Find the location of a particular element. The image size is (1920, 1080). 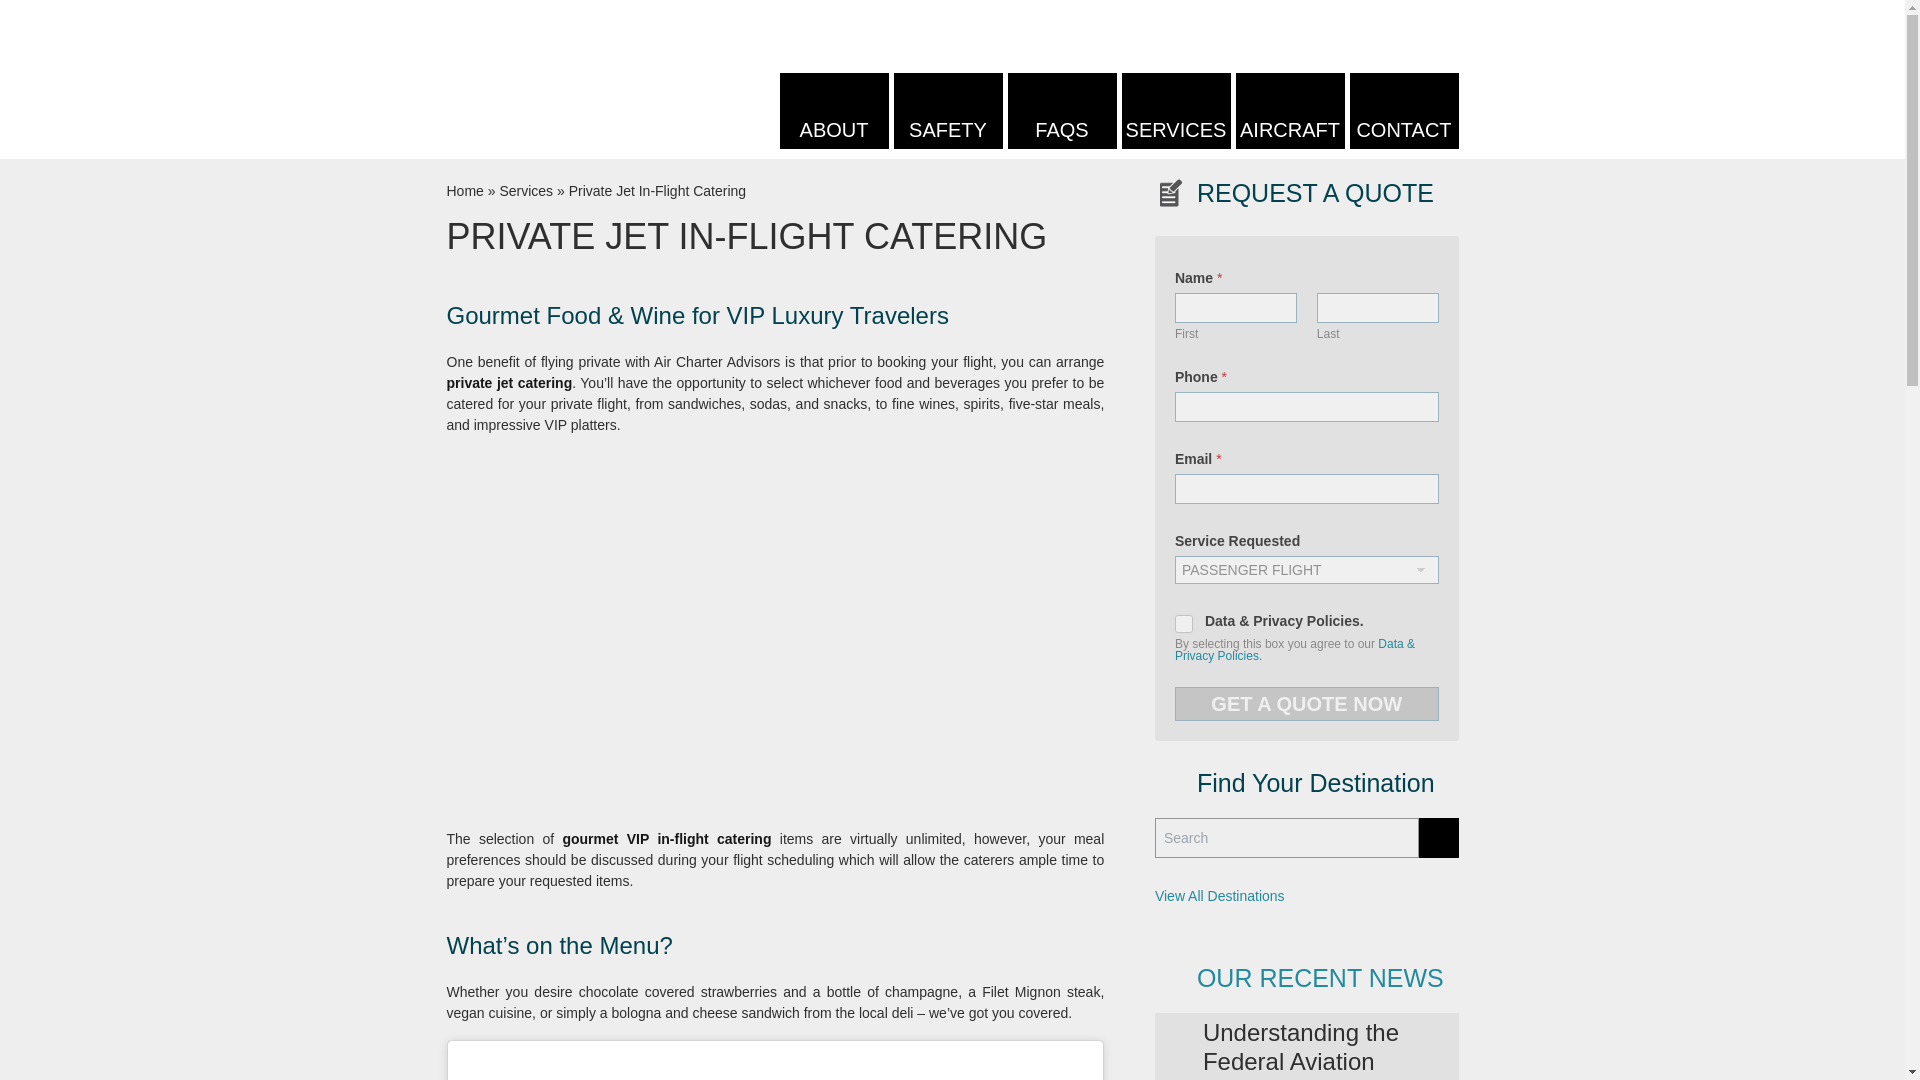

FAQS is located at coordinates (1062, 111).